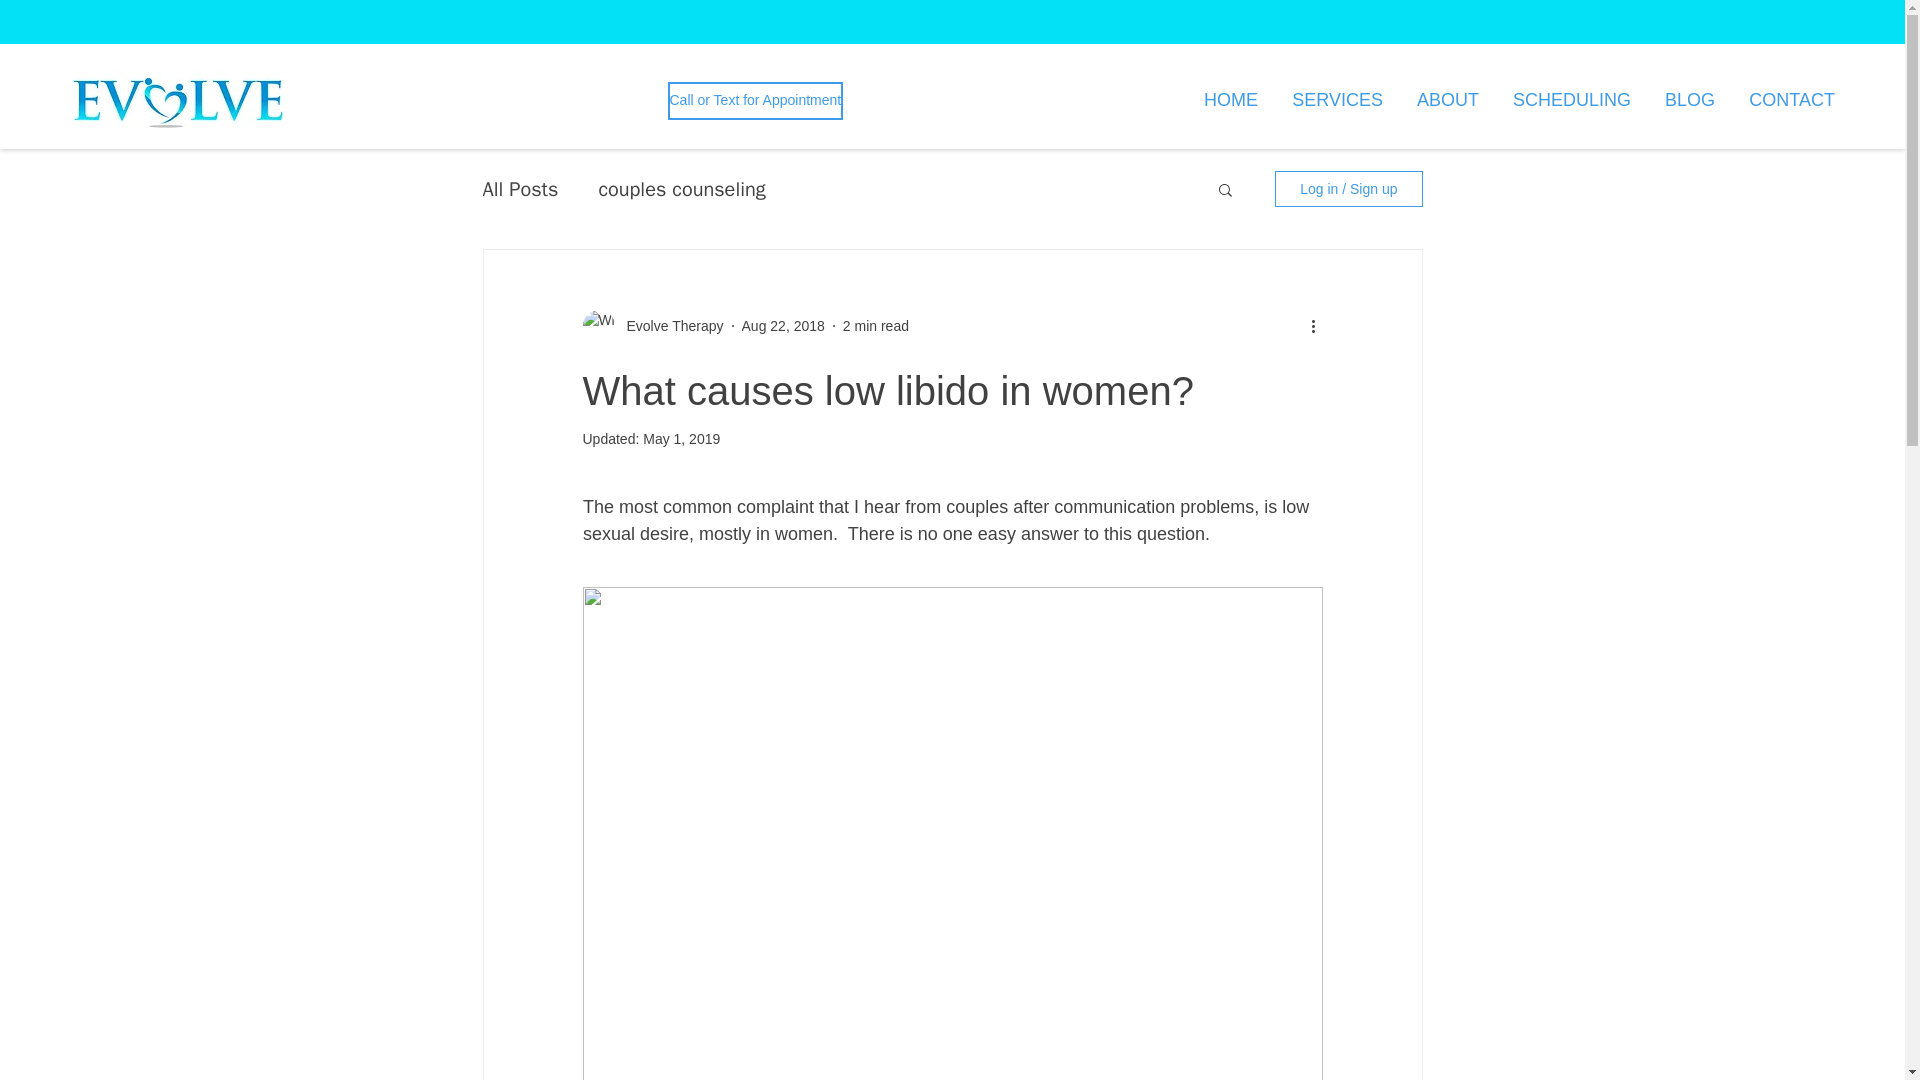  What do you see at coordinates (756, 100) in the screenshot?
I see `Call or Text for Appointment` at bounding box center [756, 100].